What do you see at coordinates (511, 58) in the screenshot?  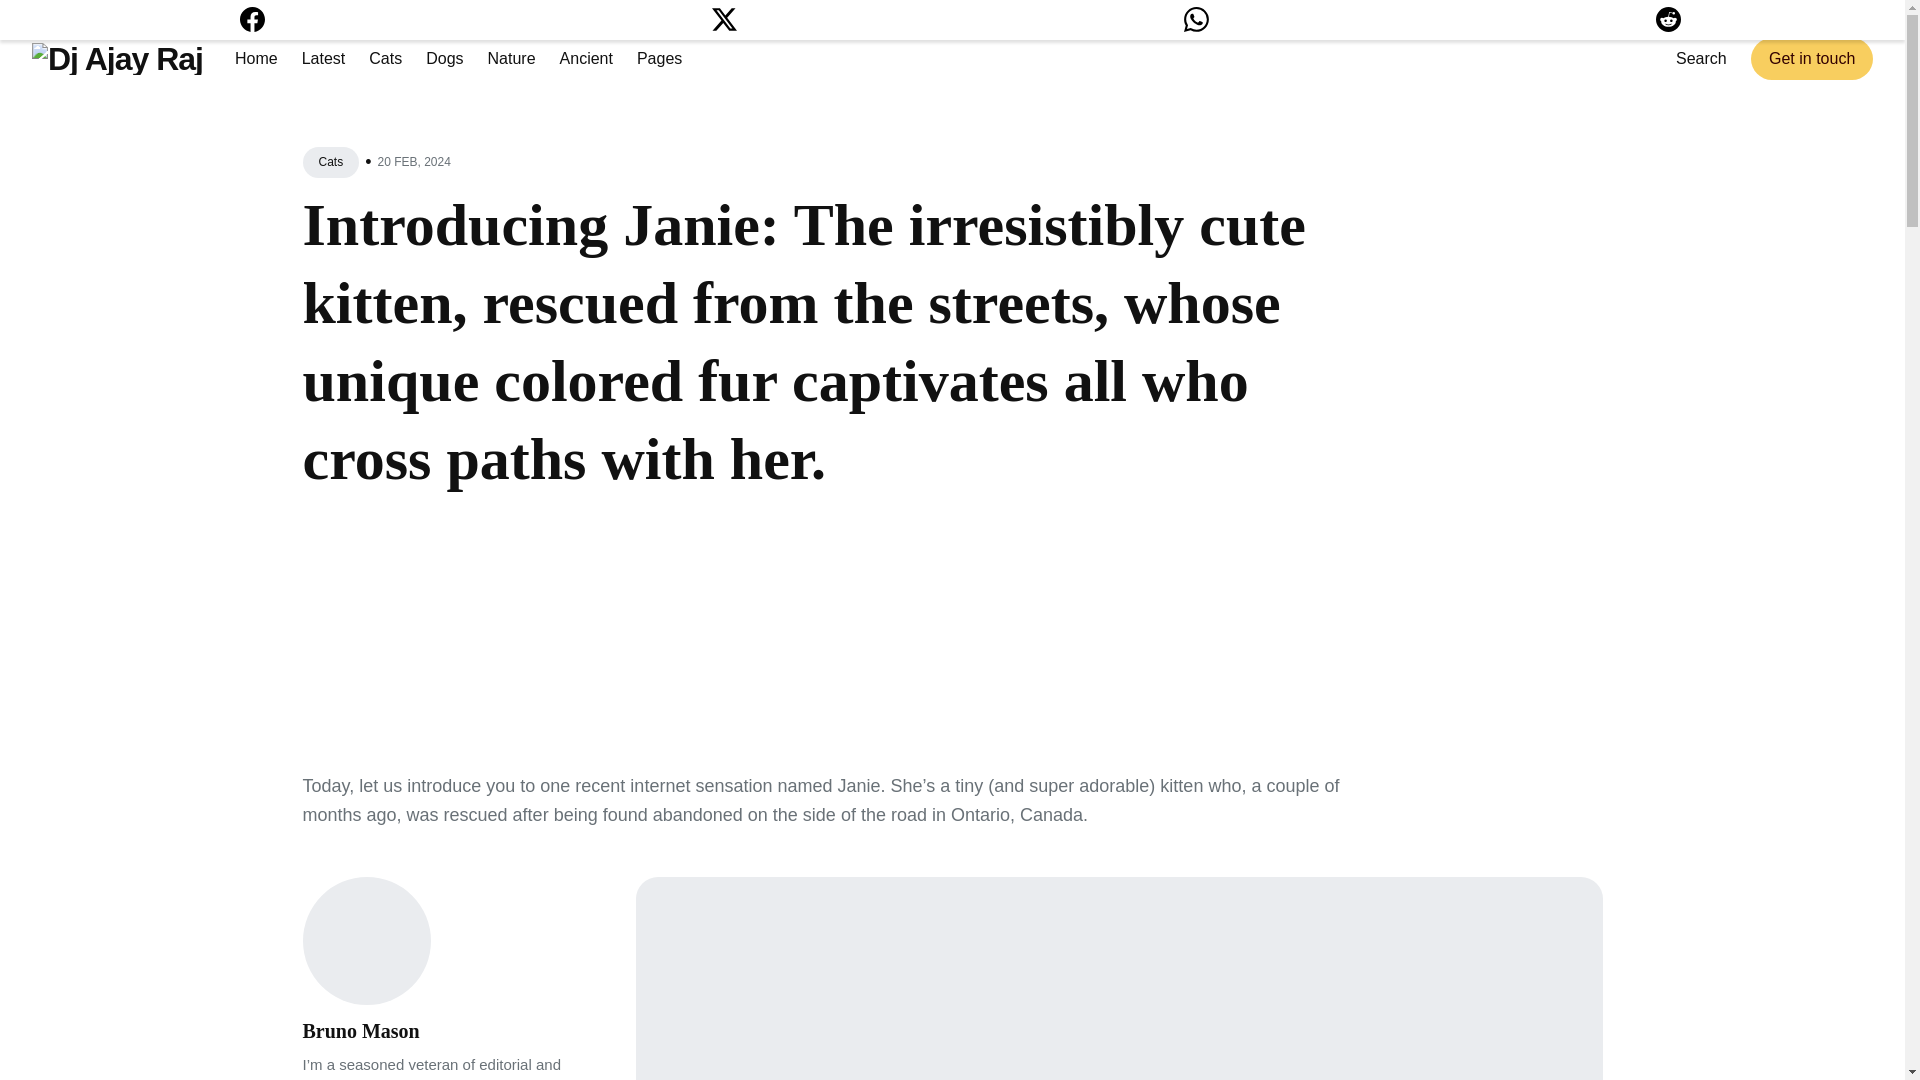 I see `Nature` at bounding box center [511, 58].